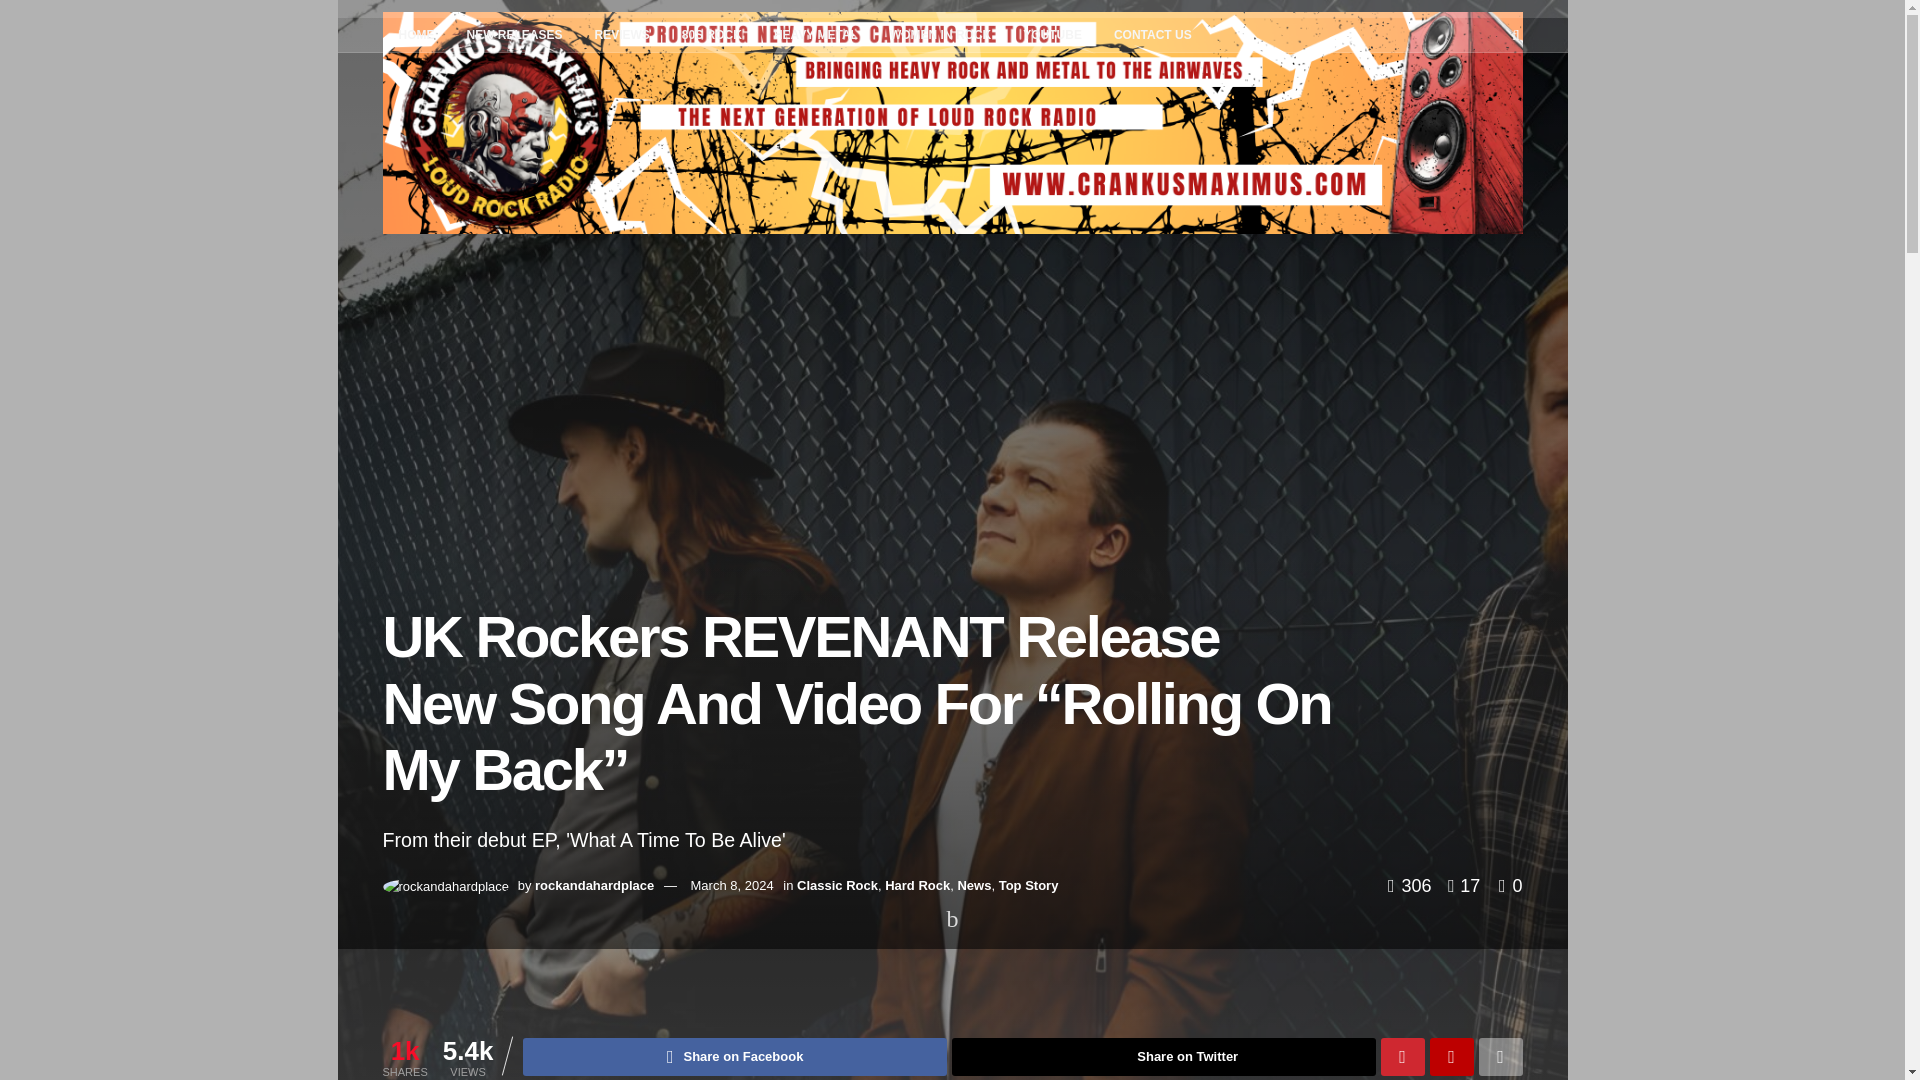  Describe the element at coordinates (918, 886) in the screenshot. I see `Hard Rock` at that location.